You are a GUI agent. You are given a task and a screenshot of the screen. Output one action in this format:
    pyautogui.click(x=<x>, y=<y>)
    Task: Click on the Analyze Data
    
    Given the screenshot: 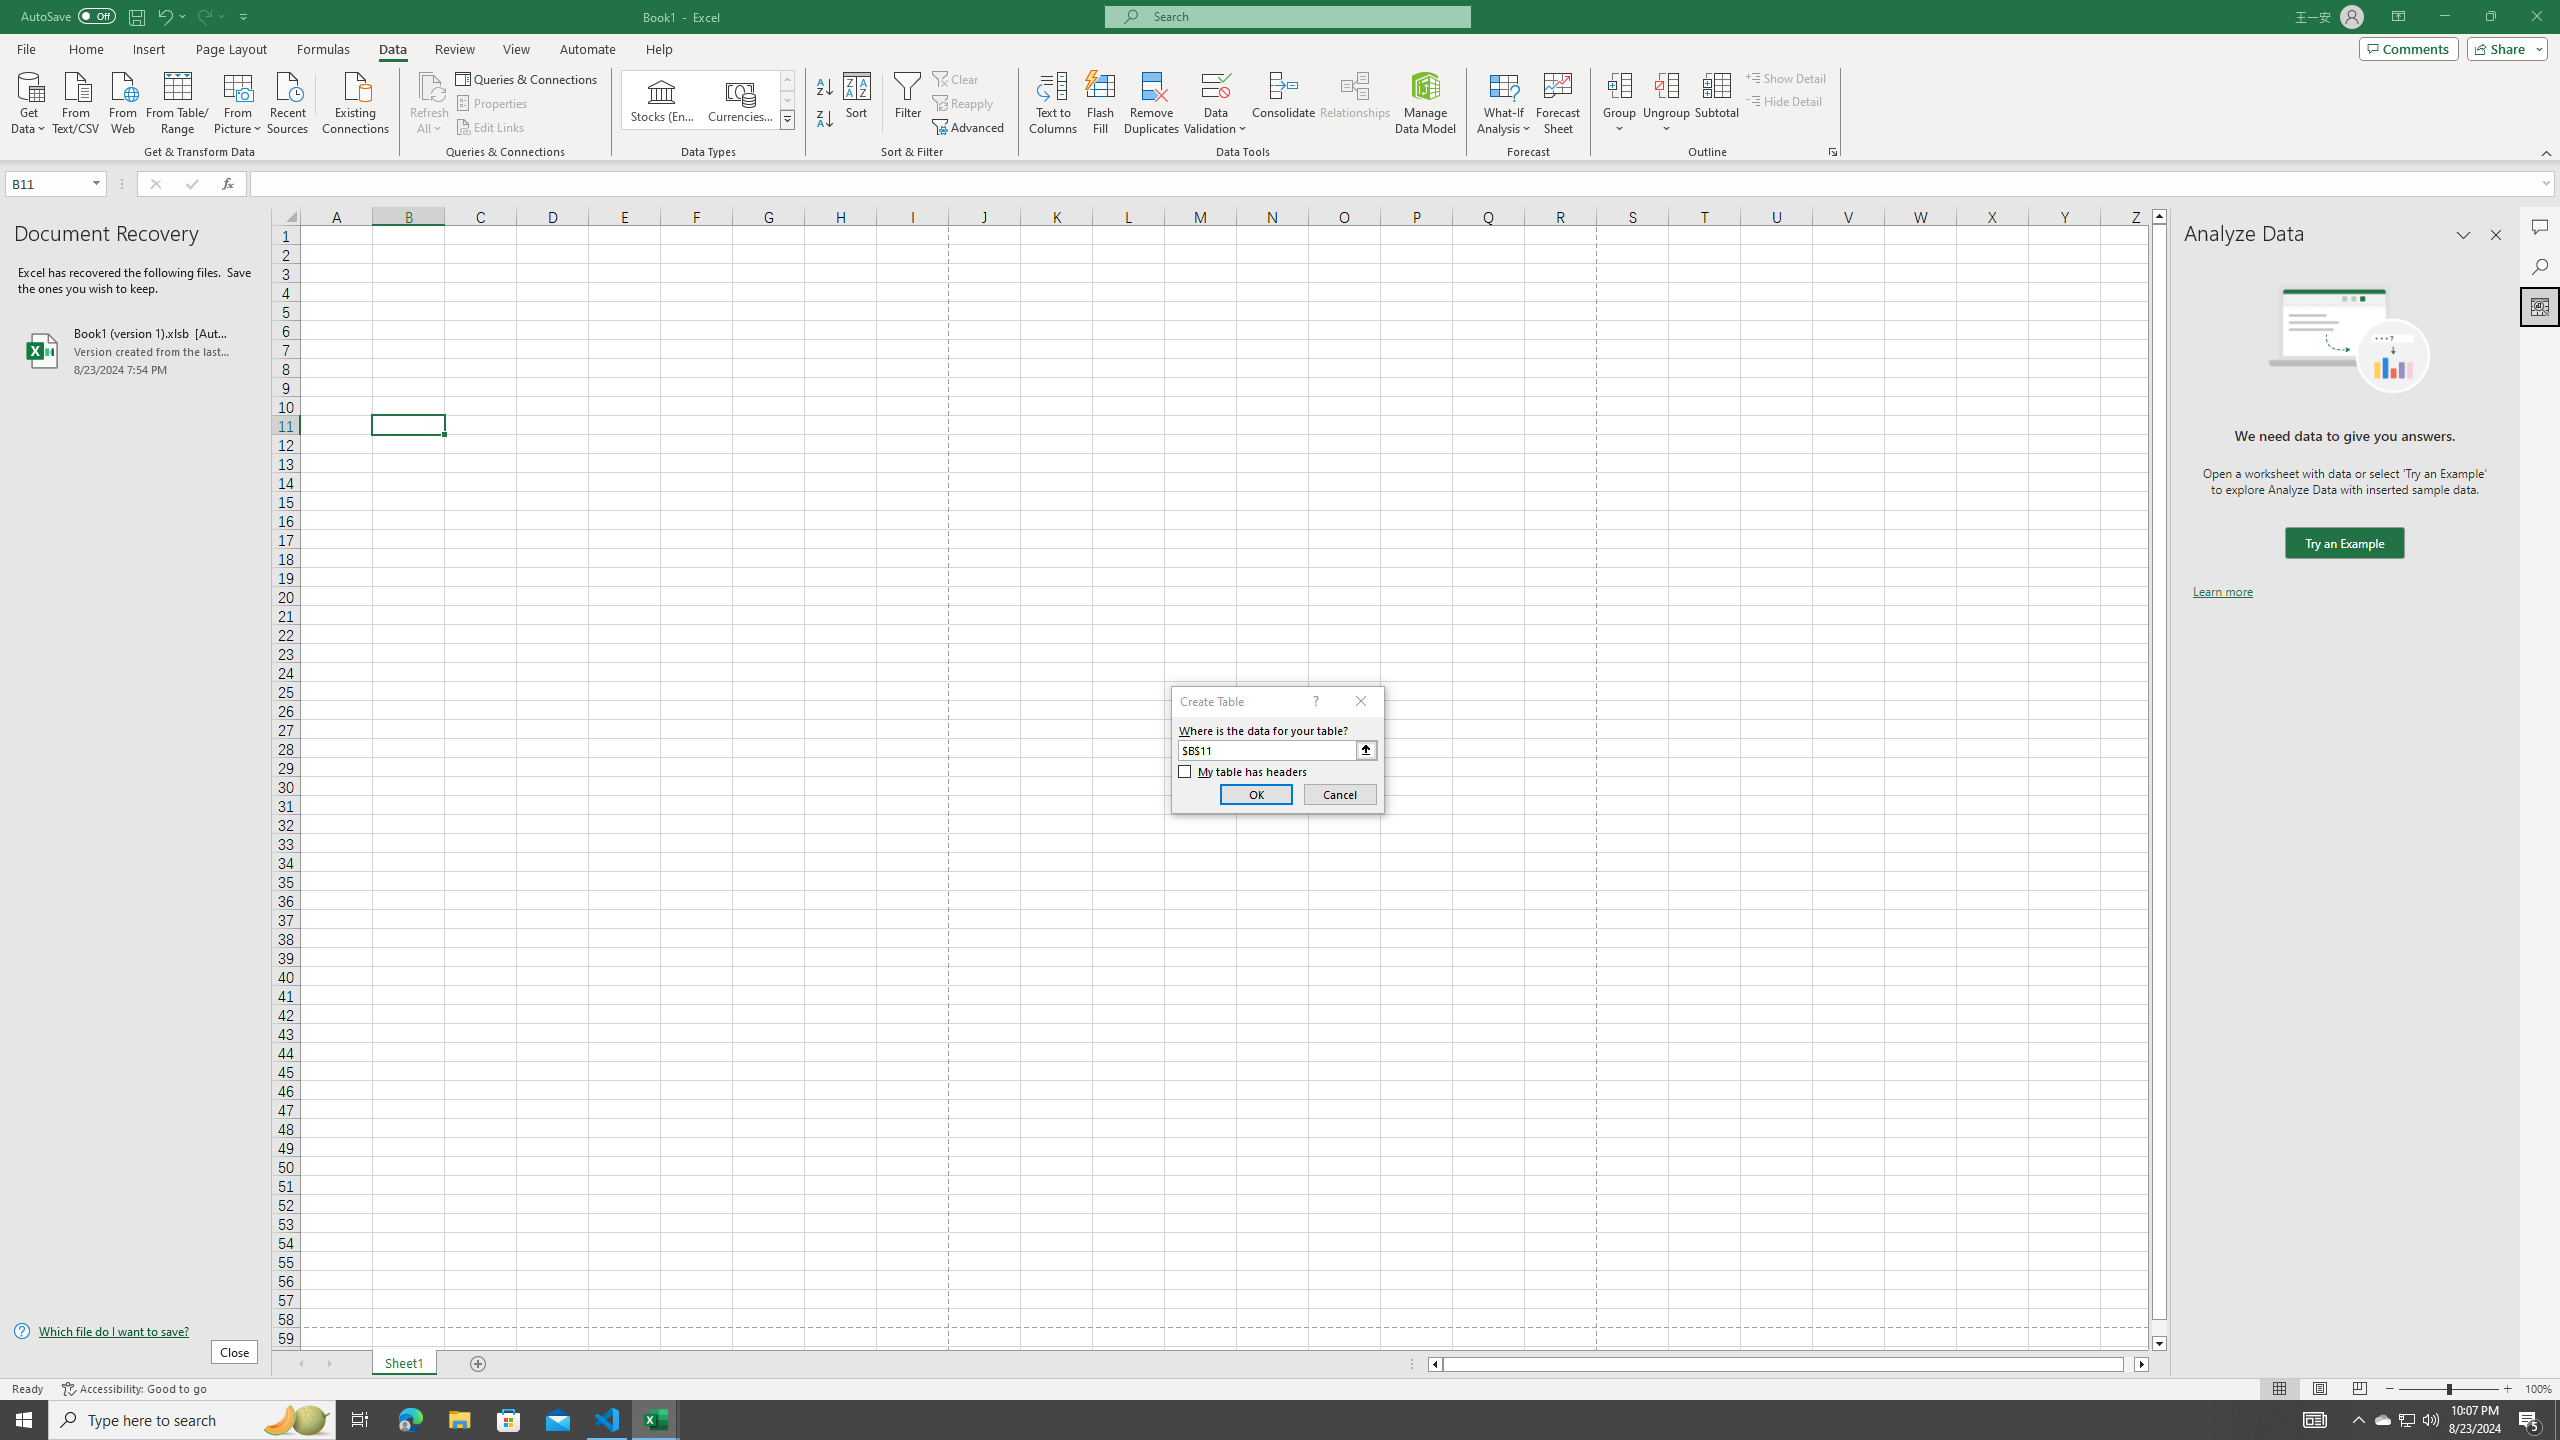 What is the action you would take?
    pyautogui.click(x=2540, y=306)
    